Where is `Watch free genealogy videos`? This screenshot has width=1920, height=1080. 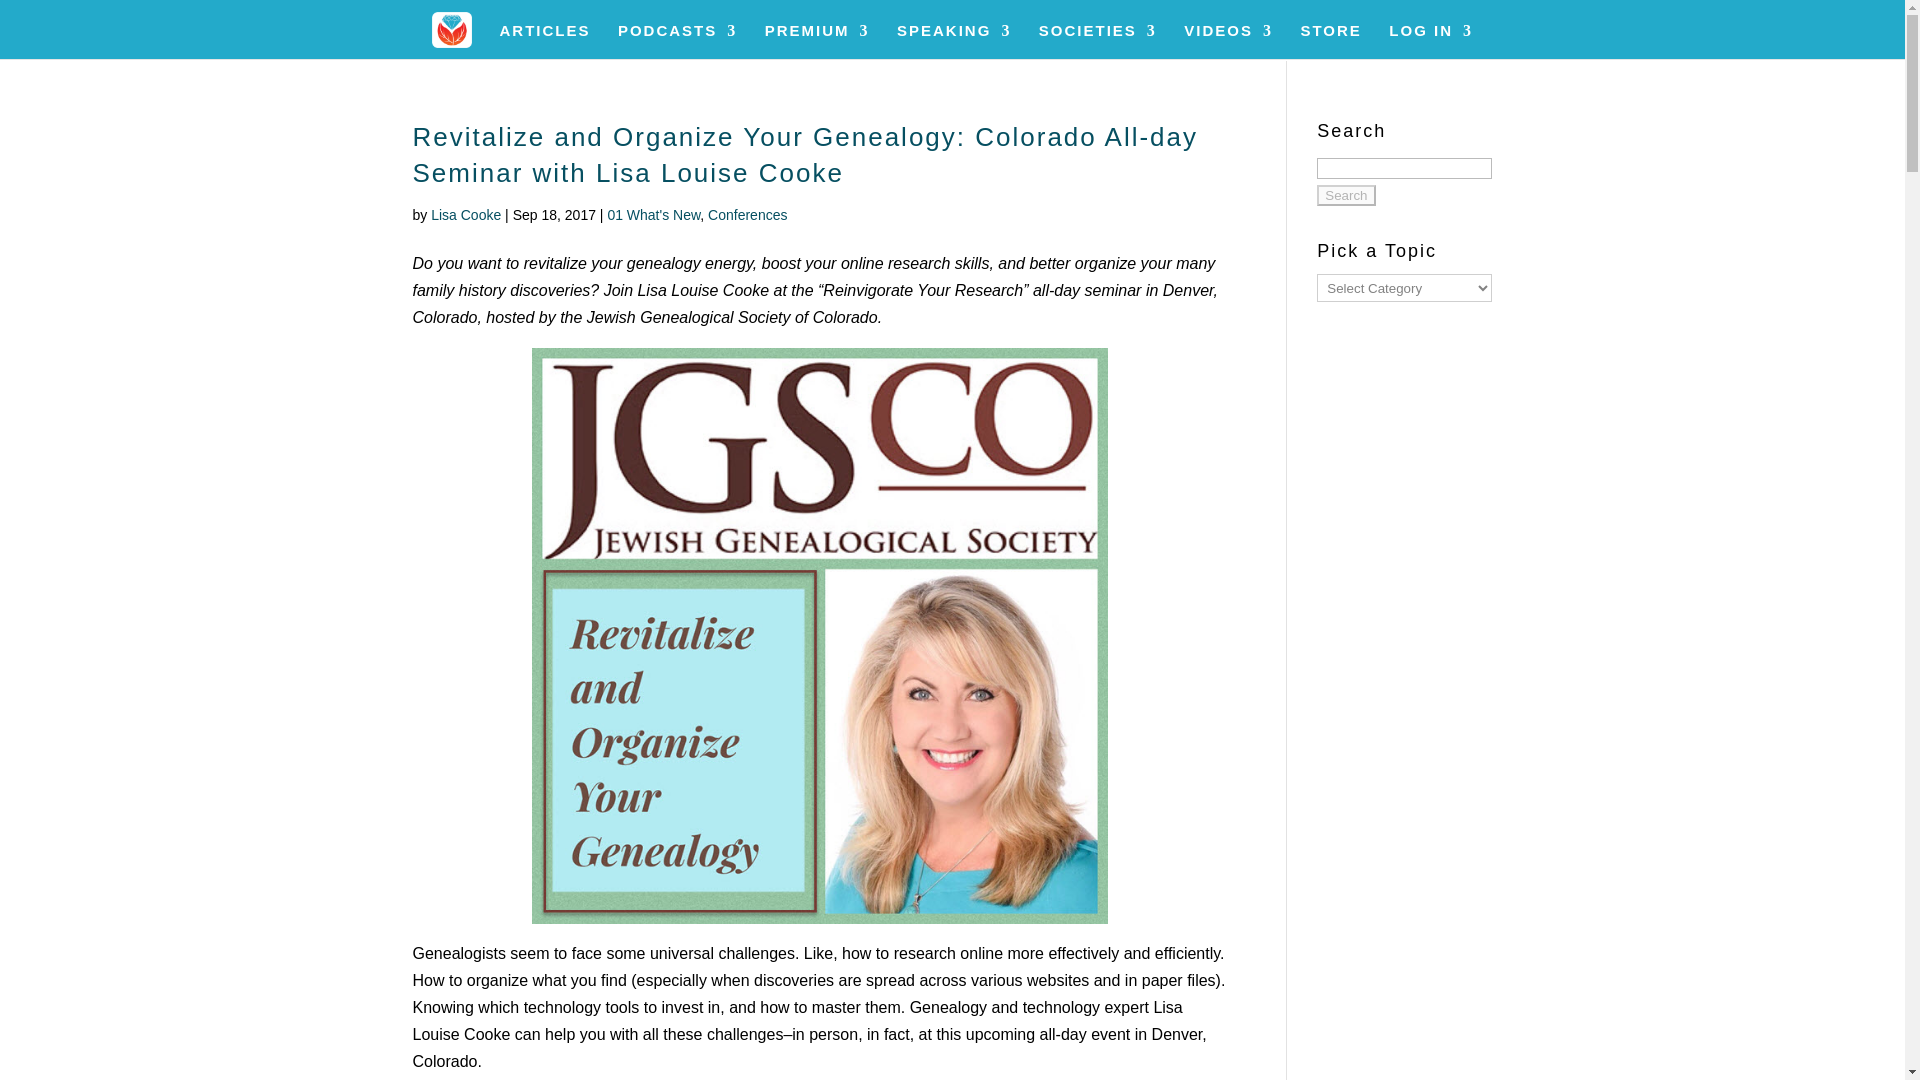 Watch free genealogy videos is located at coordinates (1228, 41).